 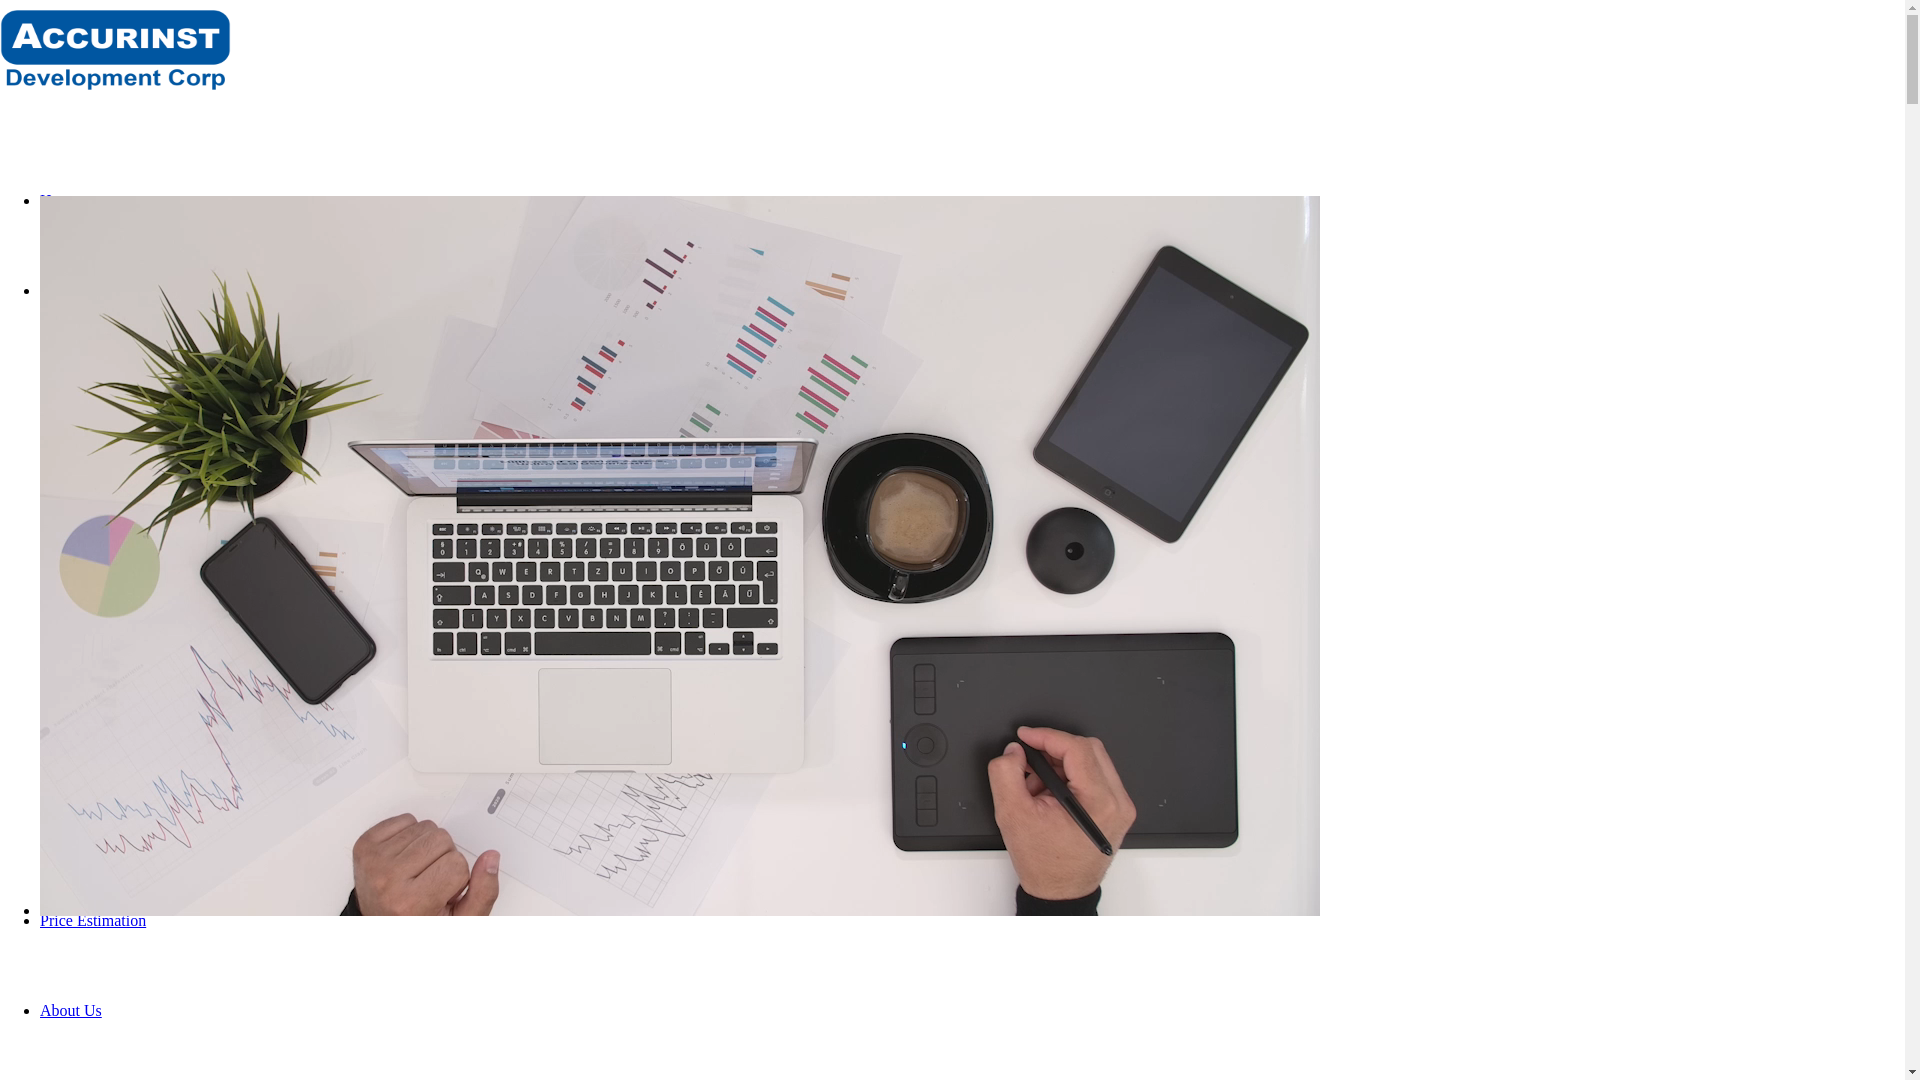 I want to click on Website Design & Development, so click(x=184, y=650).